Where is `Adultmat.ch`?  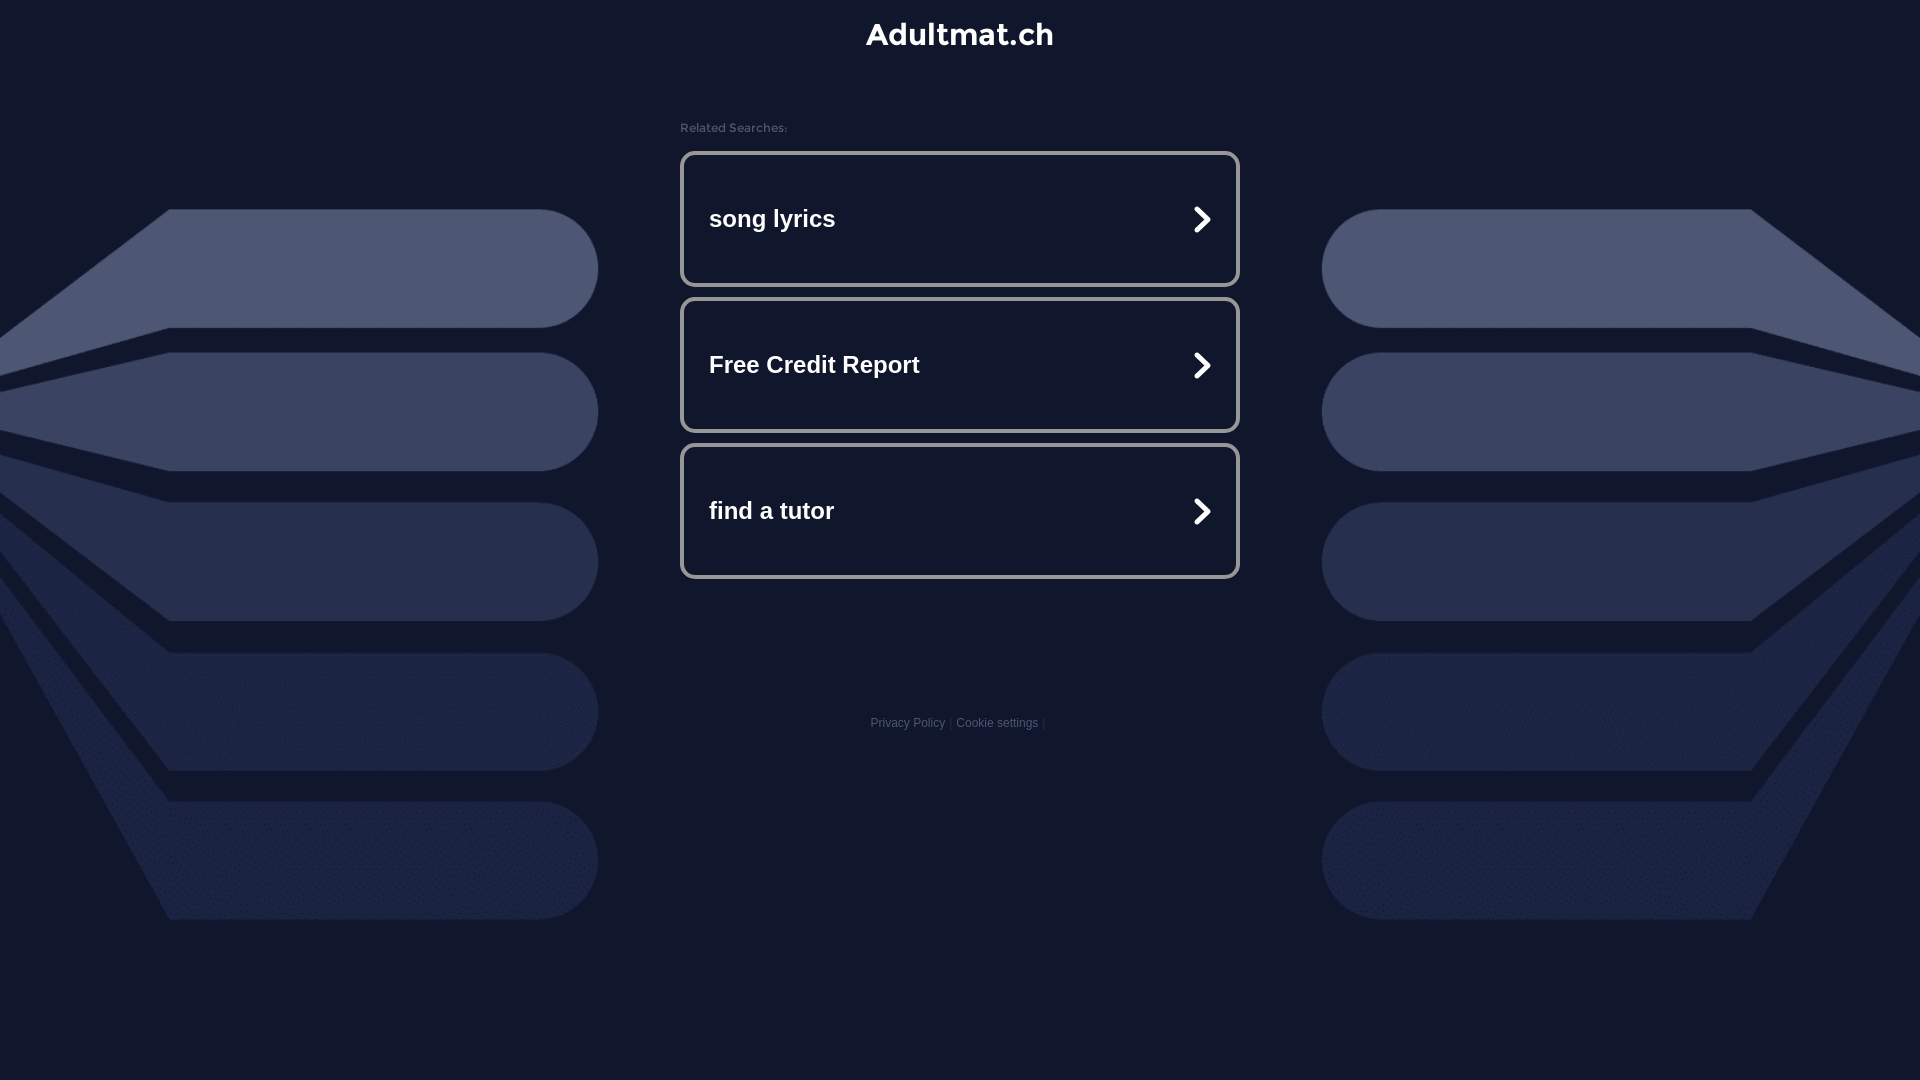
Adultmat.ch is located at coordinates (960, 34).